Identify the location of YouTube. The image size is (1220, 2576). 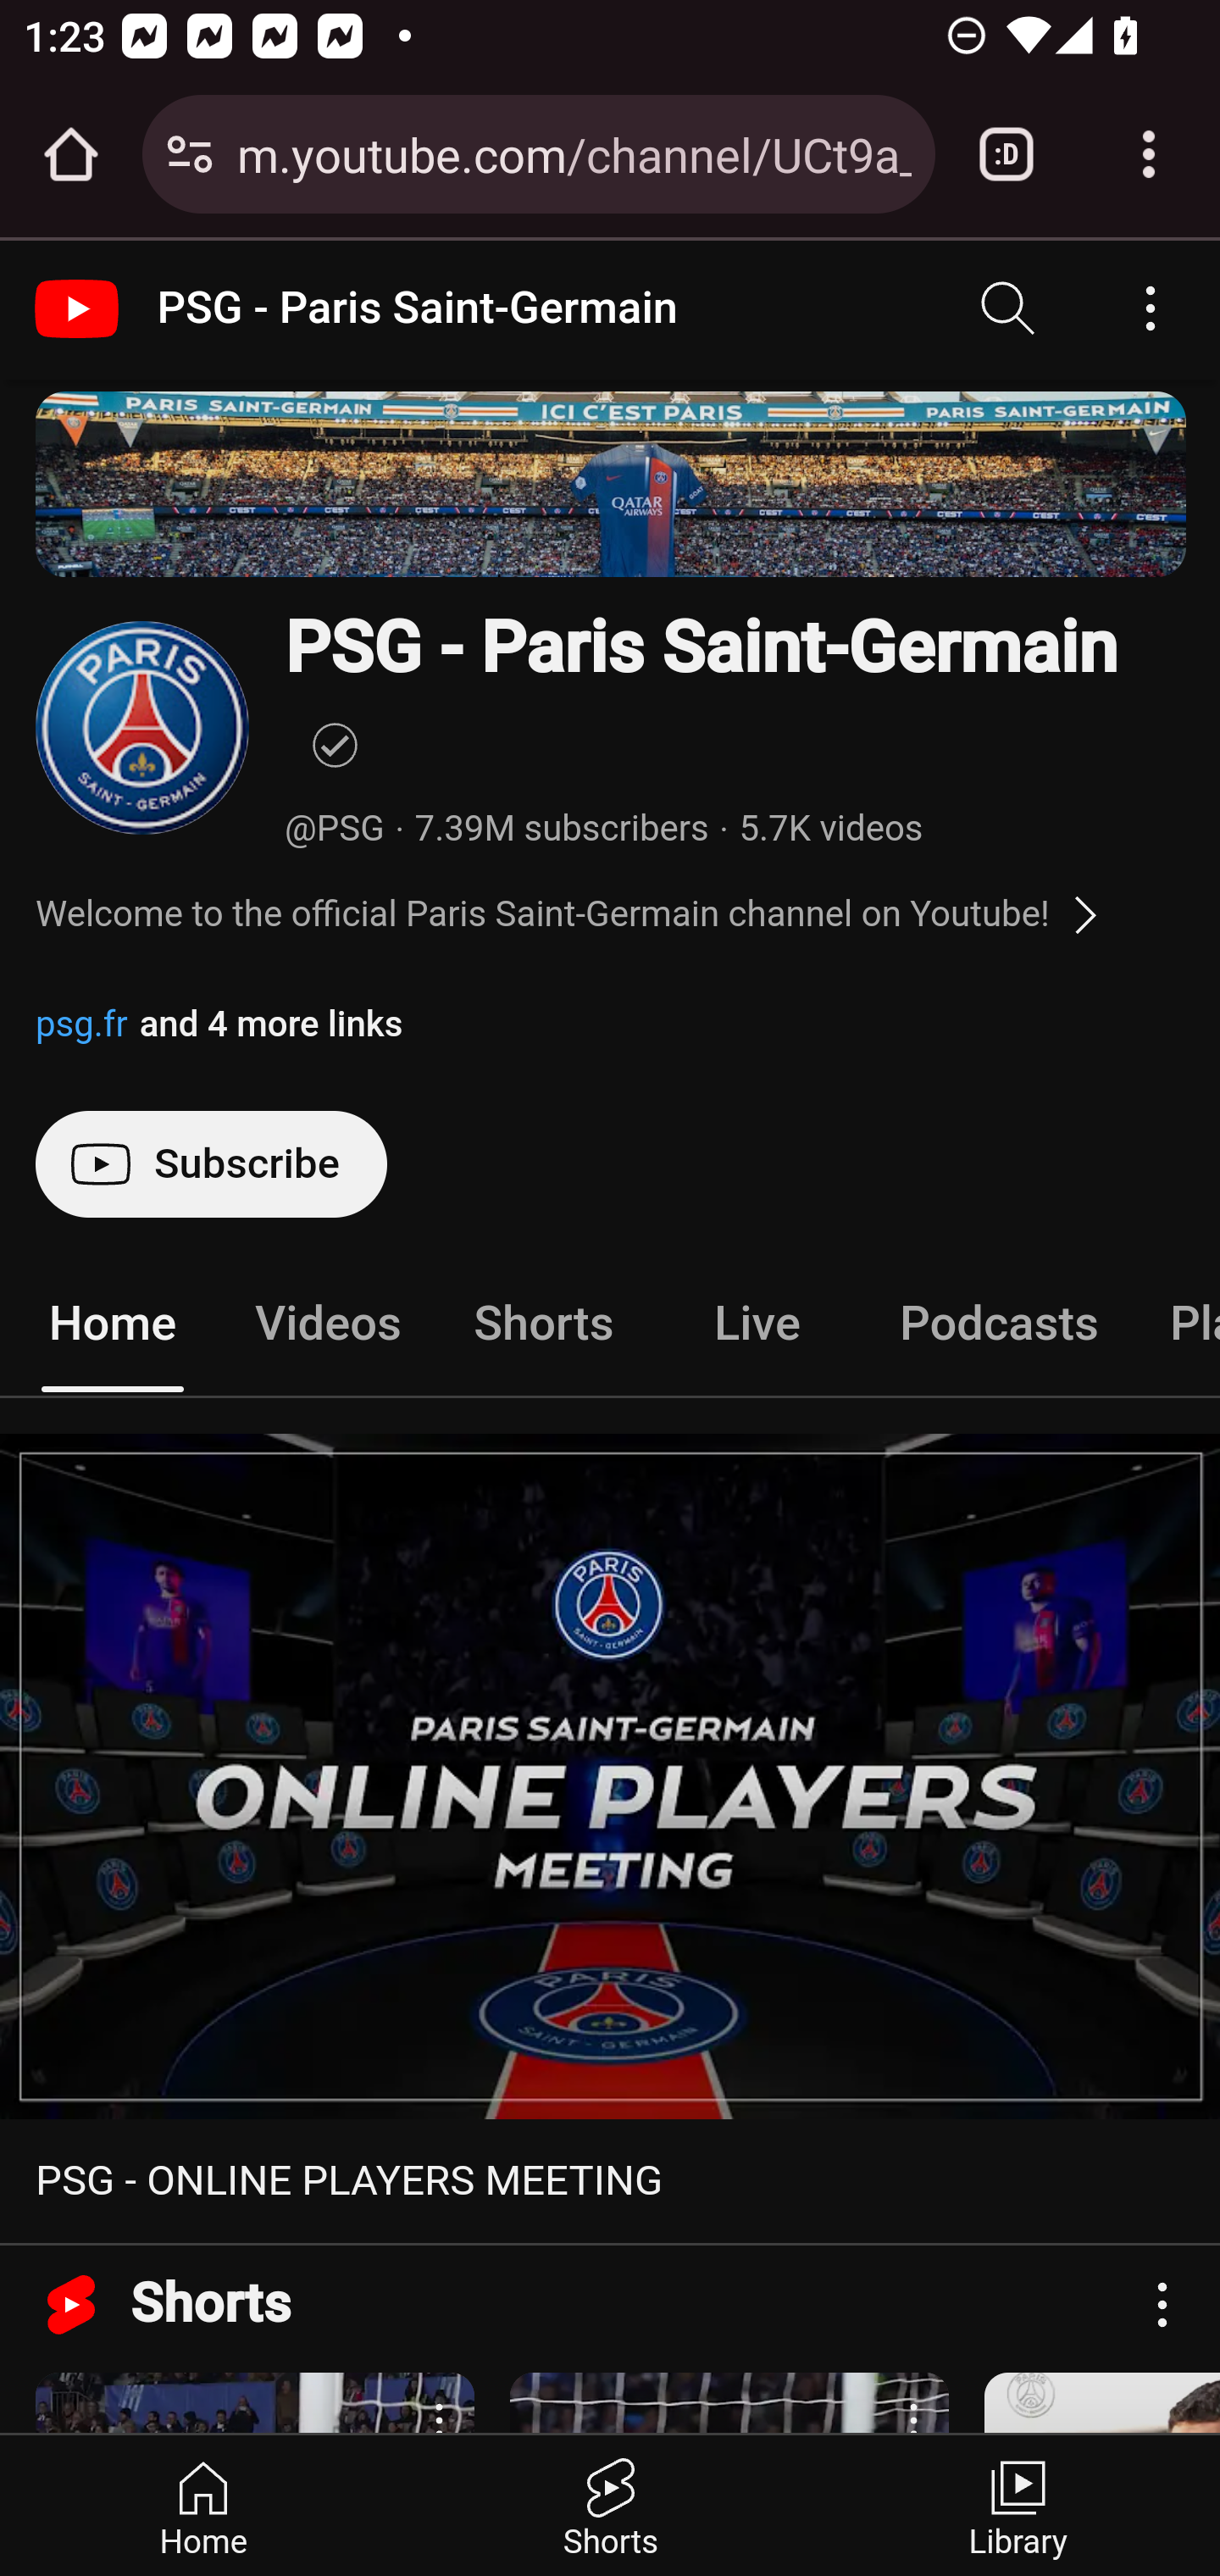
(80, 308).